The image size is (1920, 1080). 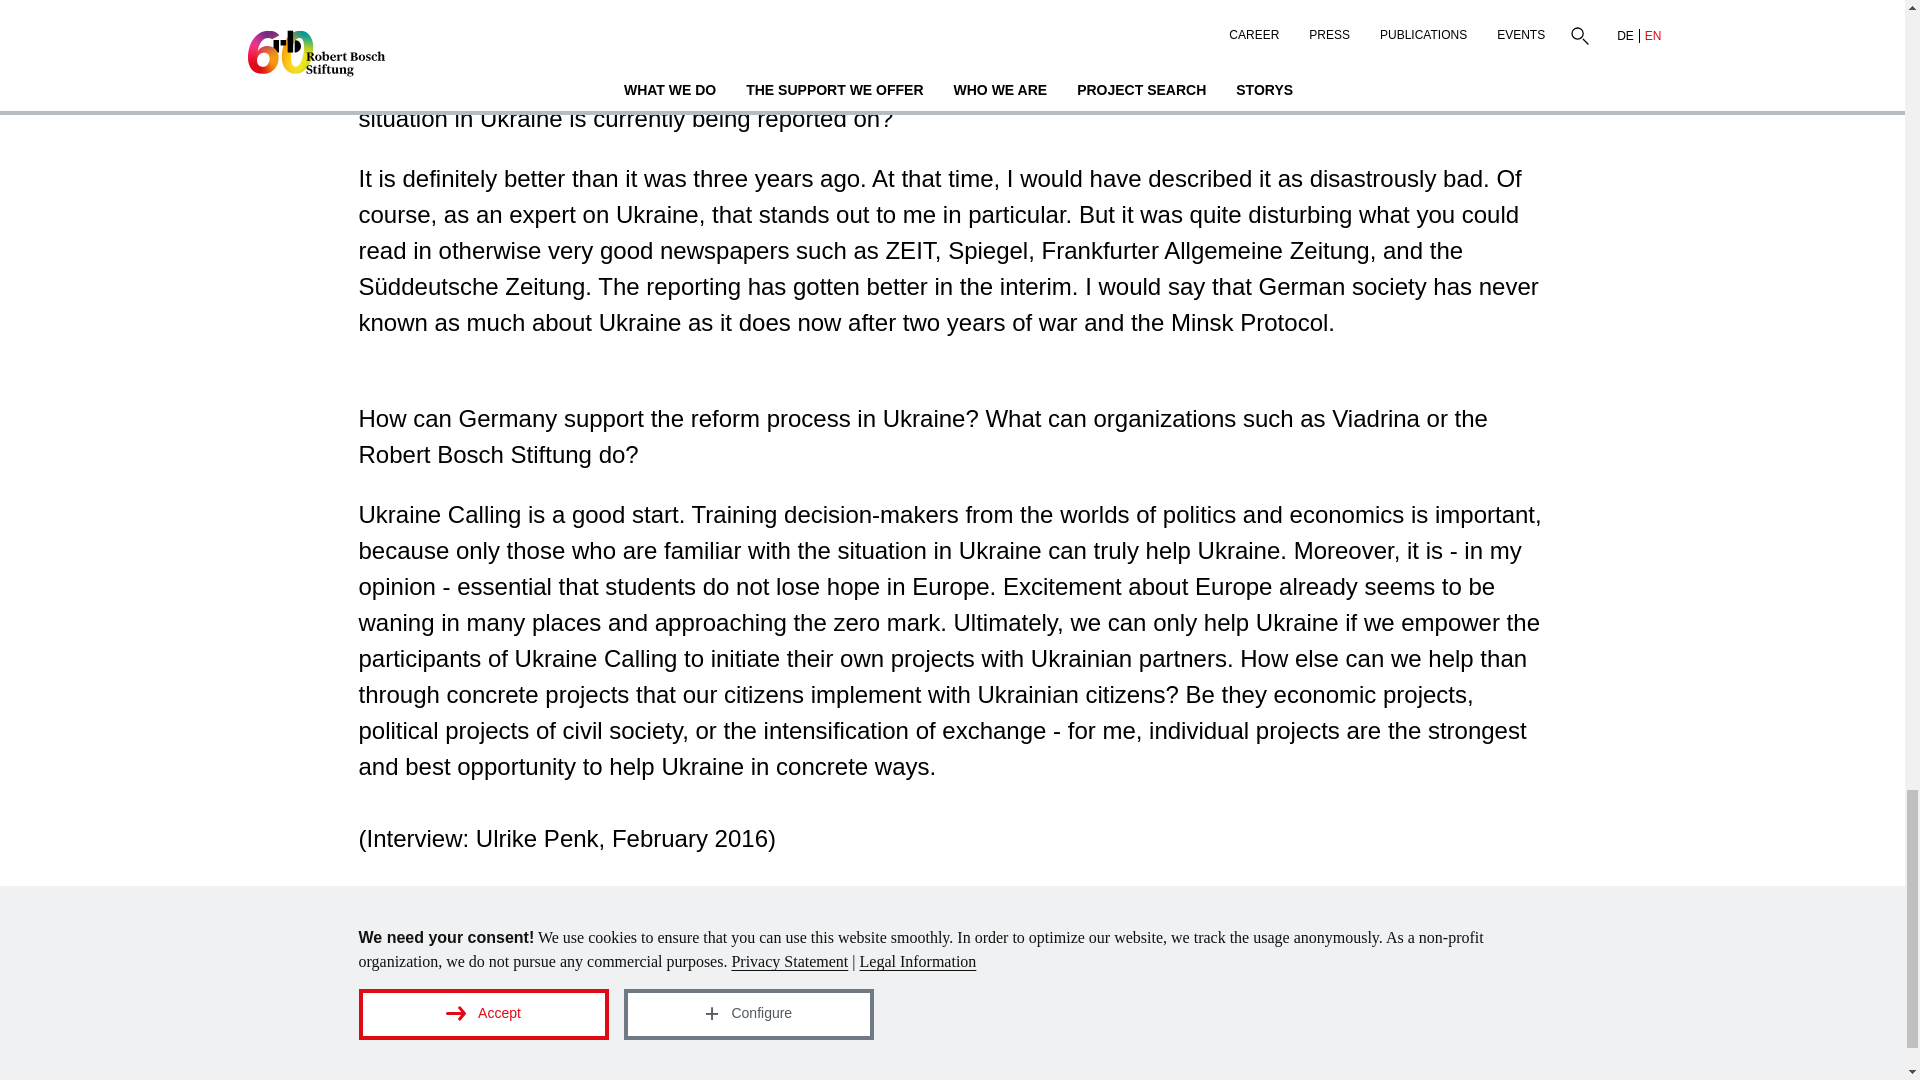 What do you see at coordinates (453, 1001) in the screenshot?
I see `facebook` at bounding box center [453, 1001].